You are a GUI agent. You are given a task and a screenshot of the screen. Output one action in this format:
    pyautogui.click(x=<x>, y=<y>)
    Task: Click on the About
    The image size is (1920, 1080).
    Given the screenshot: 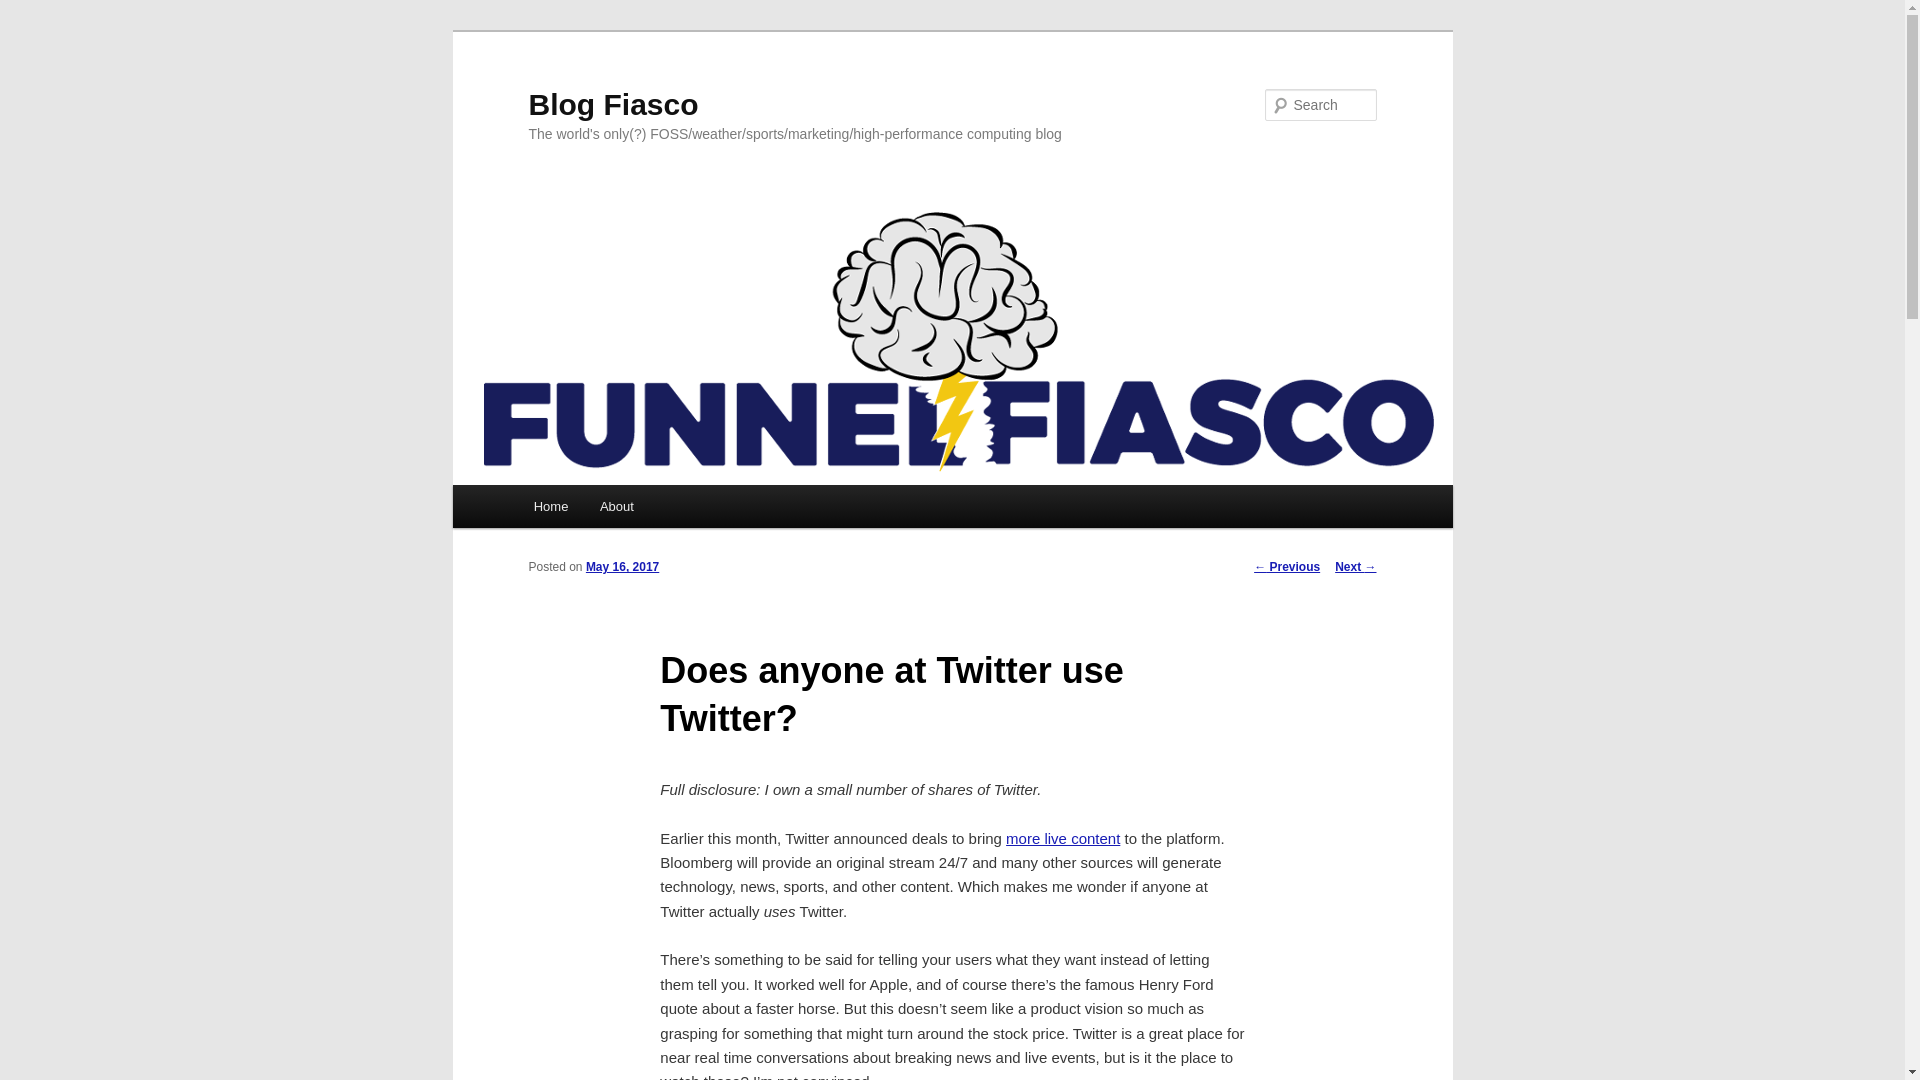 What is the action you would take?
    pyautogui.click(x=616, y=506)
    